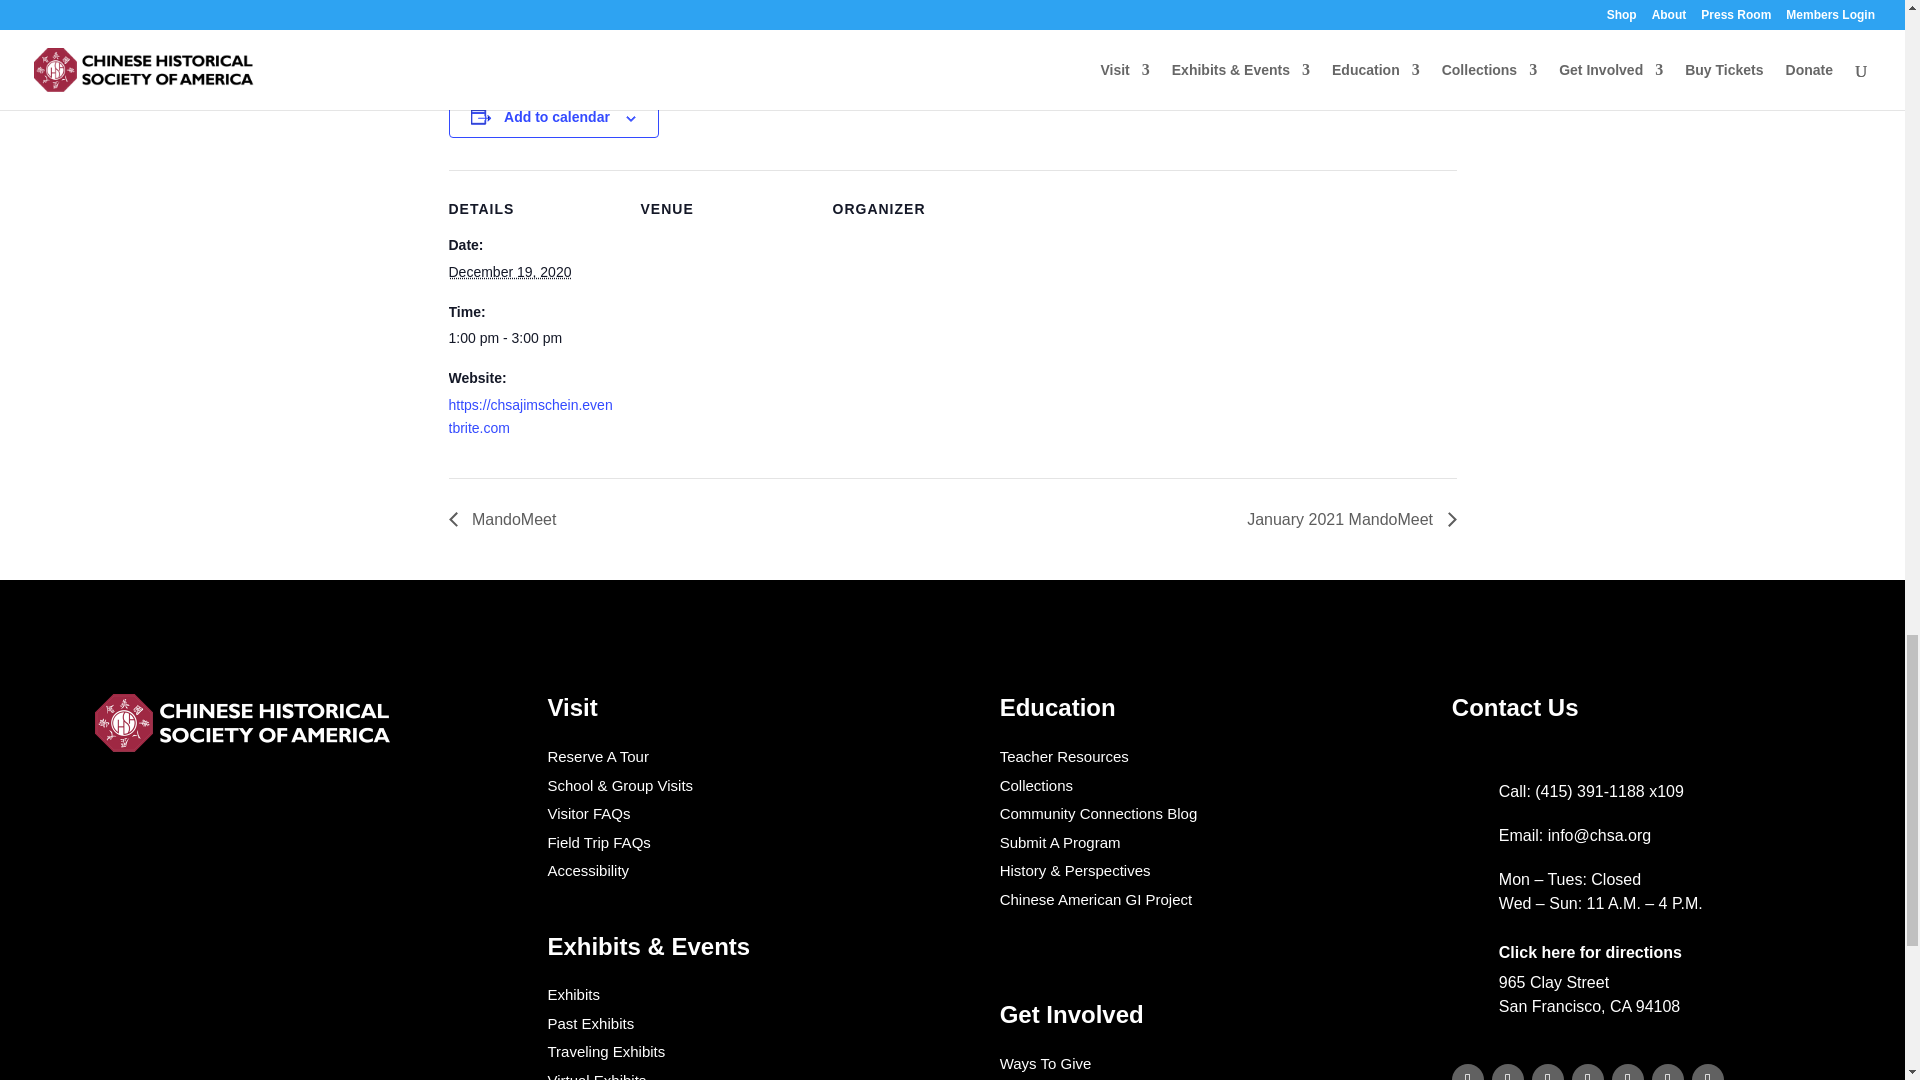 The image size is (1920, 1080). Describe the element at coordinates (244, 722) in the screenshot. I see `TORICAL--SOCIETY-OF-AMERICA` at that location.